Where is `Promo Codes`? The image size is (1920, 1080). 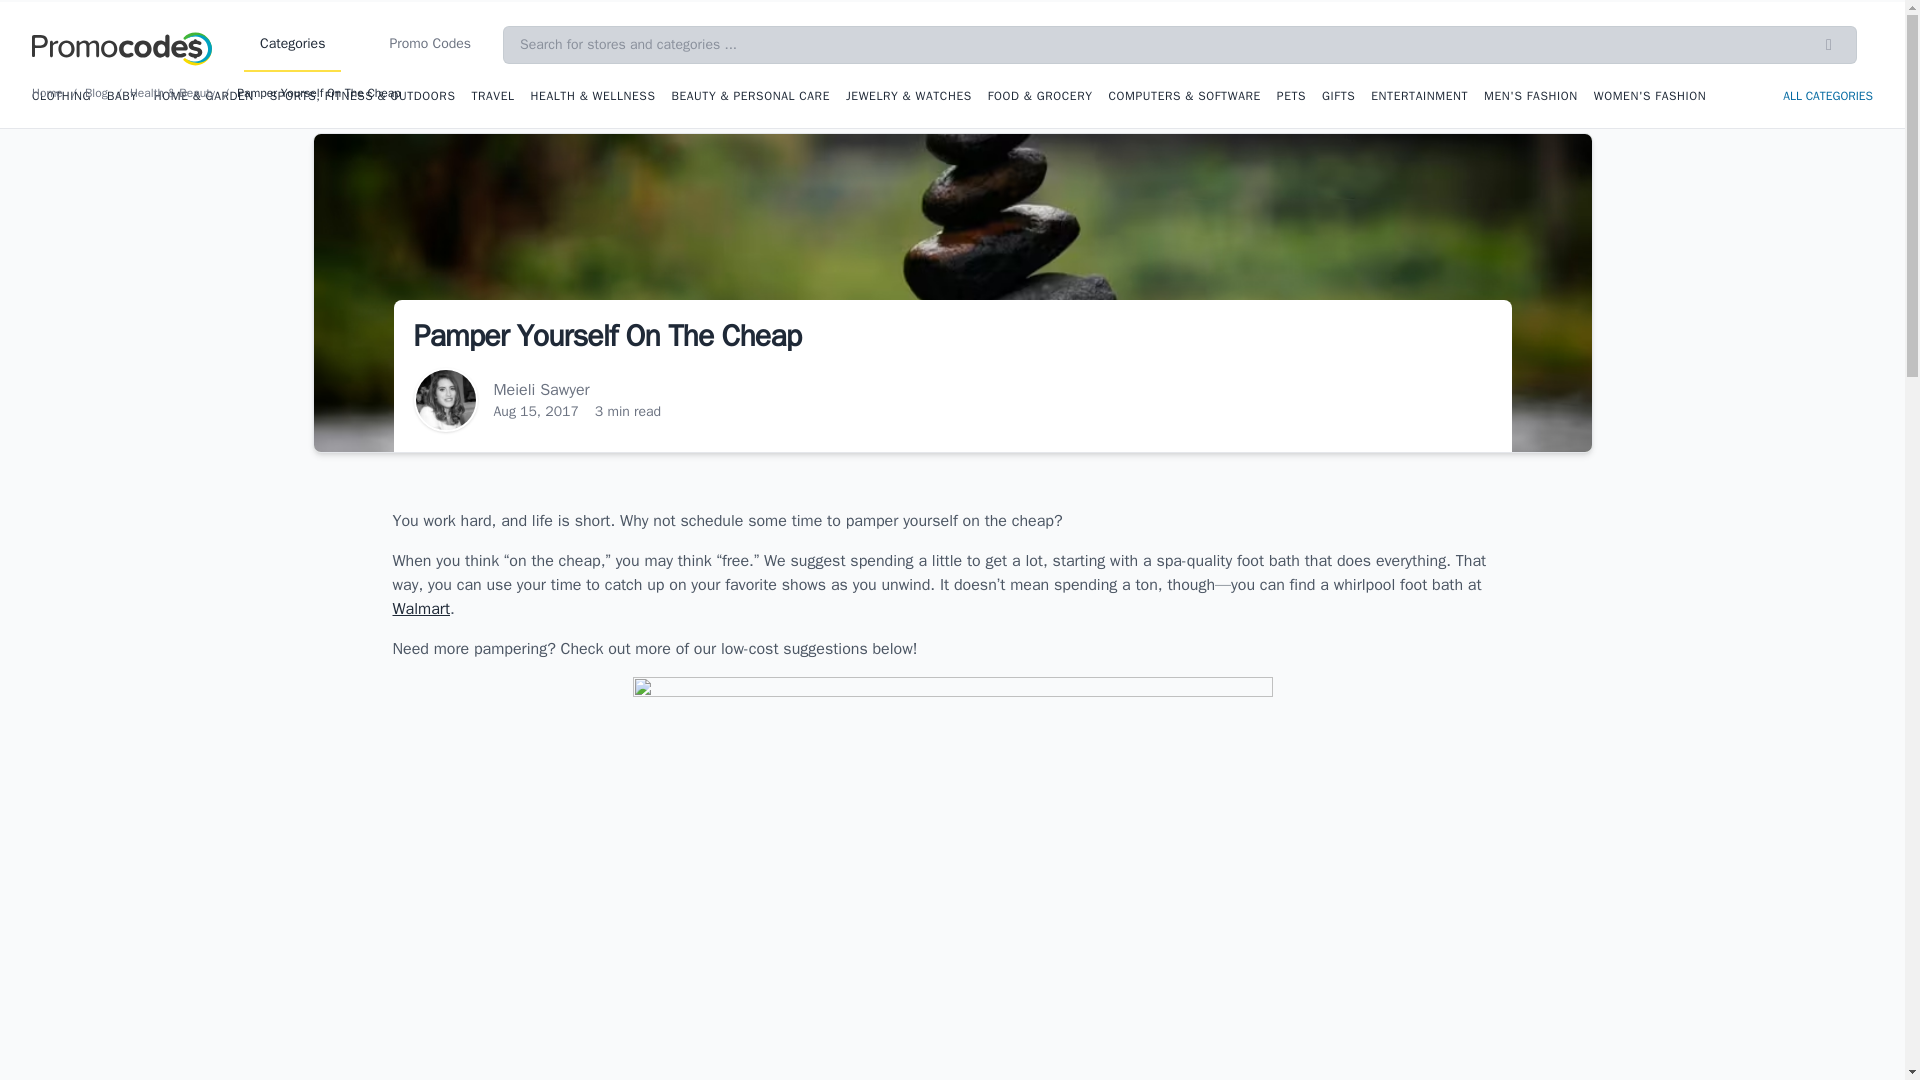 Promo Codes is located at coordinates (430, 45).